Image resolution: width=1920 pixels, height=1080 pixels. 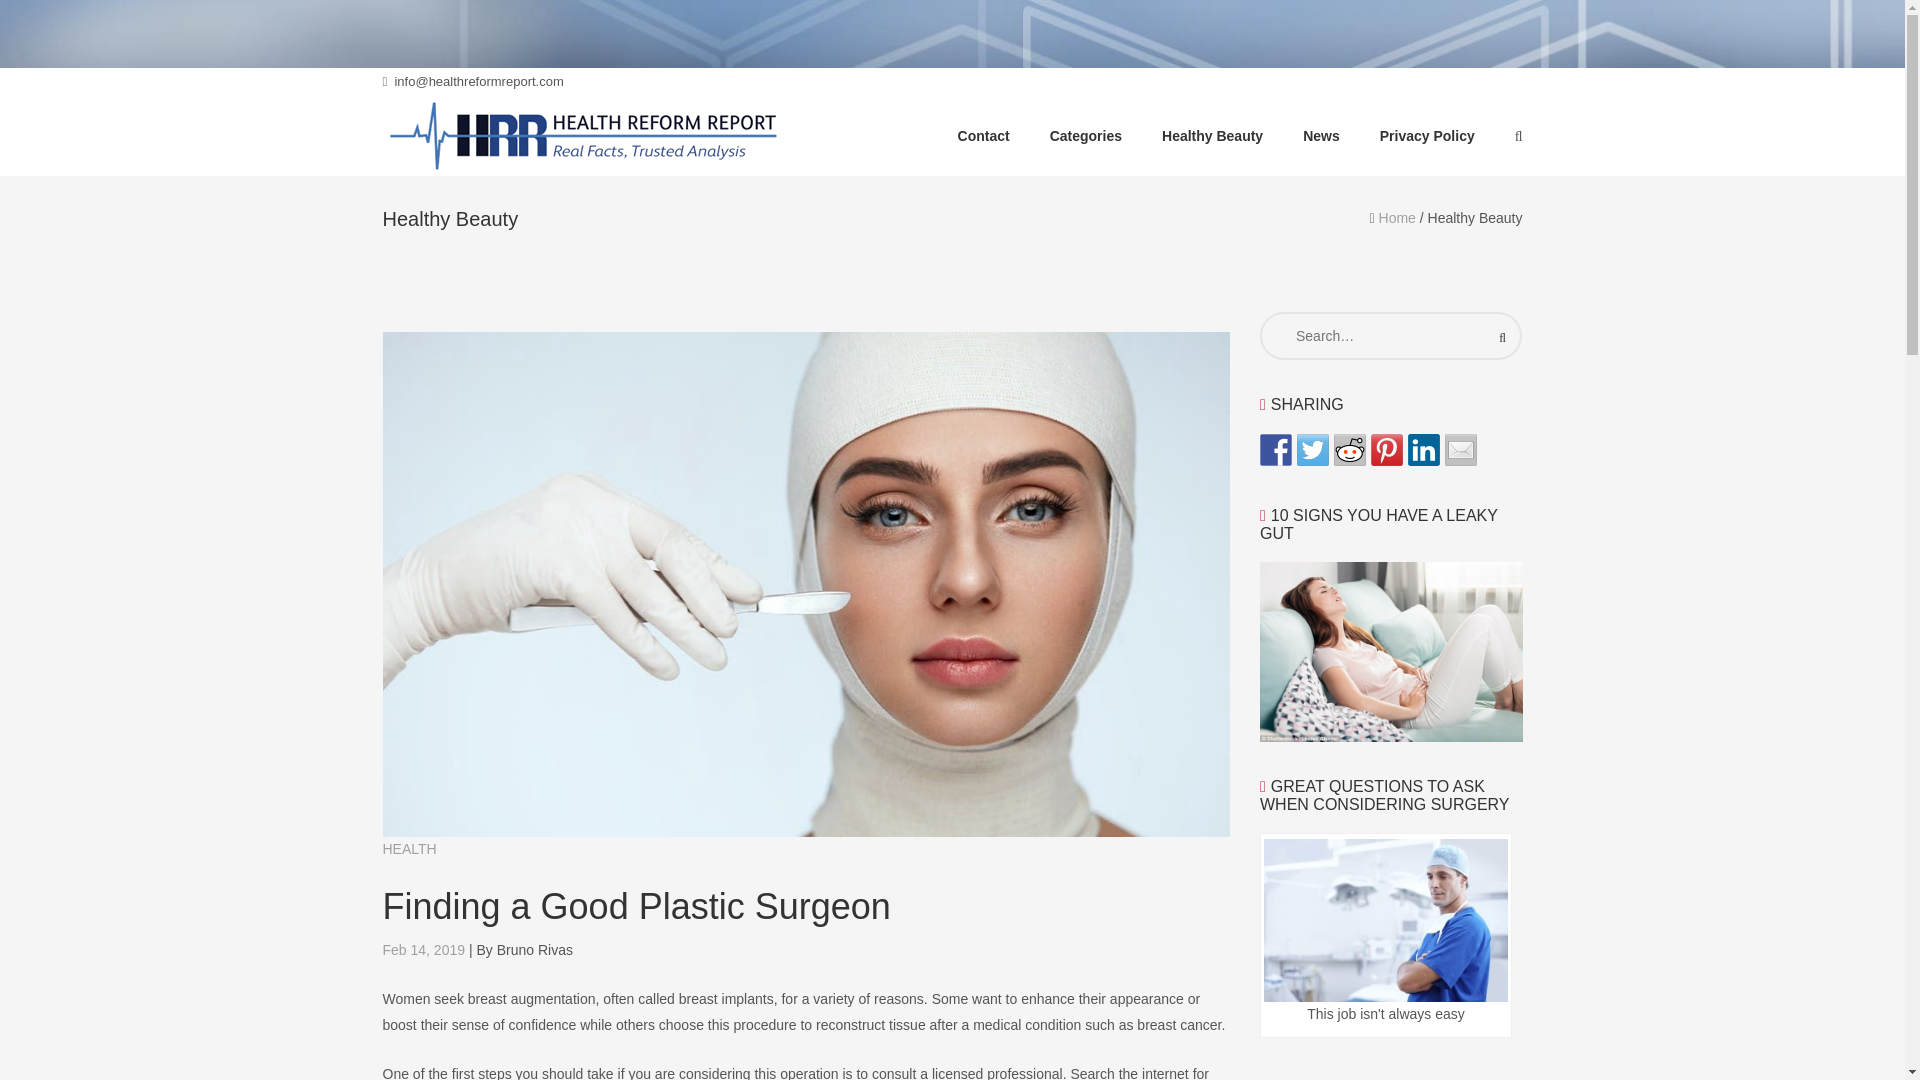 What do you see at coordinates (1312, 450) in the screenshot?
I see `Share on Twitter` at bounding box center [1312, 450].